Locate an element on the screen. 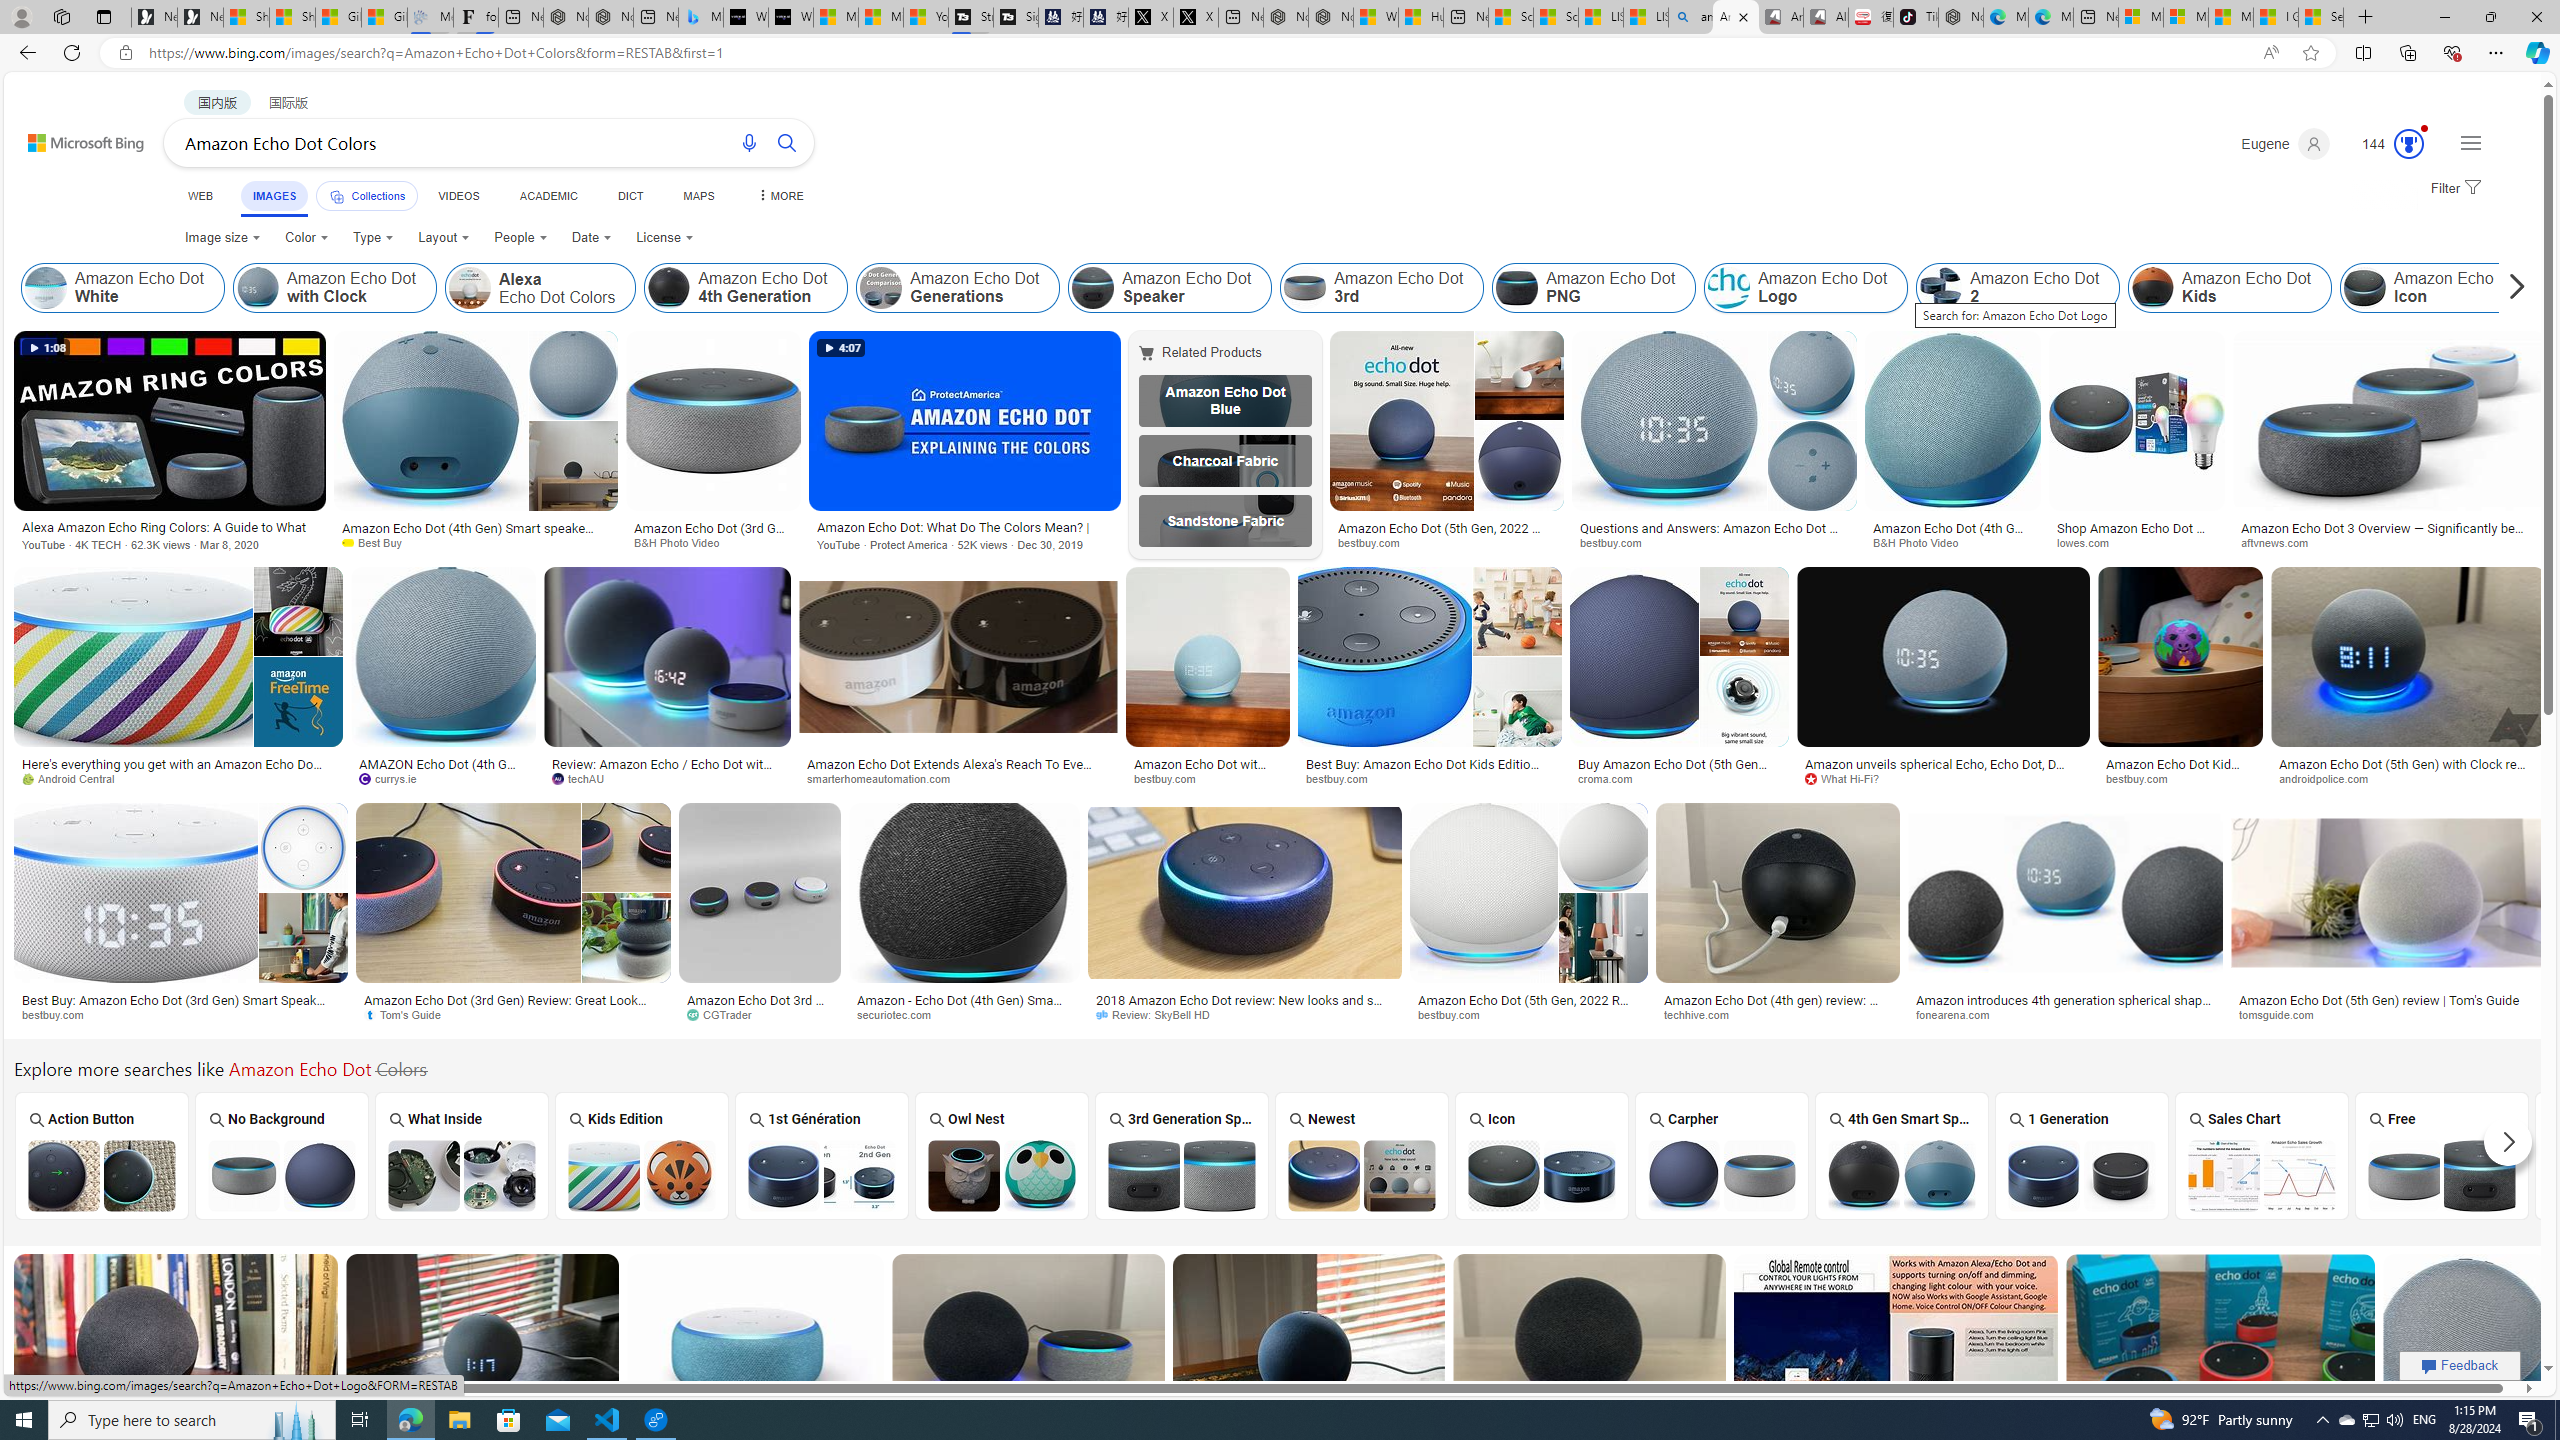 This screenshot has height=1440, width=2560. People is located at coordinates (520, 238).